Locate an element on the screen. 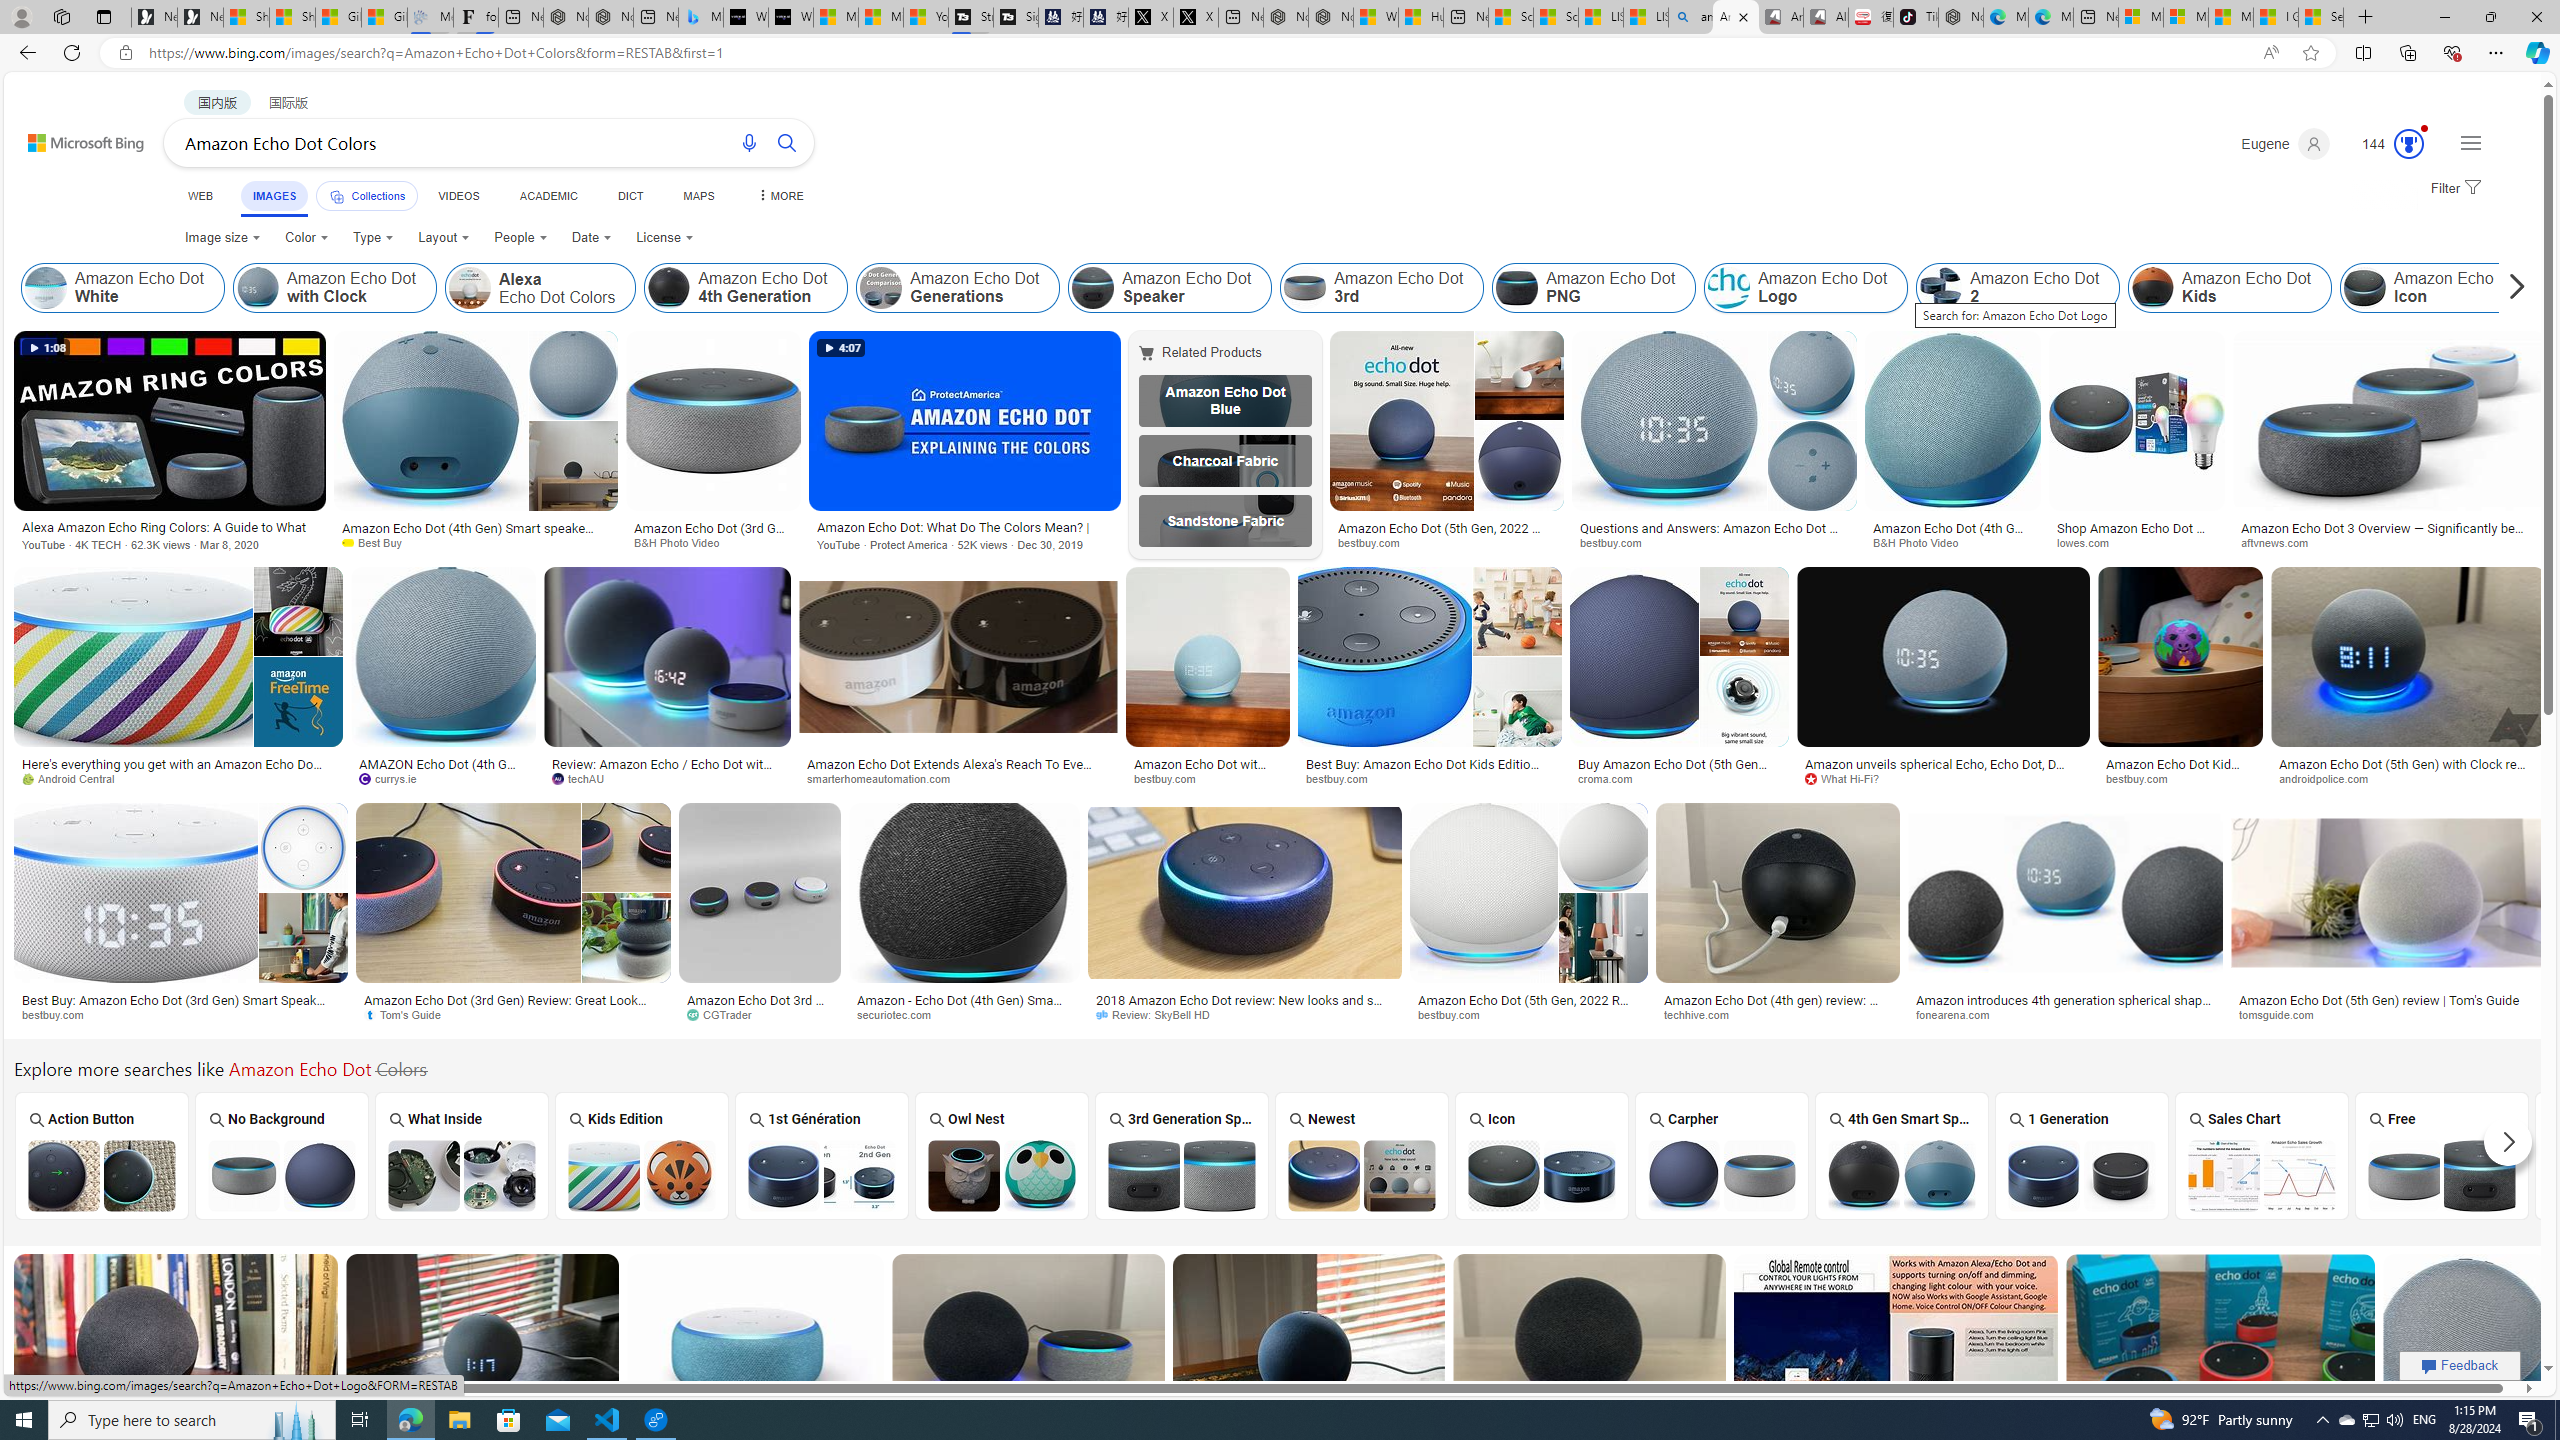 This screenshot has height=1440, width=2560. People is located at coordinates (520, 238).